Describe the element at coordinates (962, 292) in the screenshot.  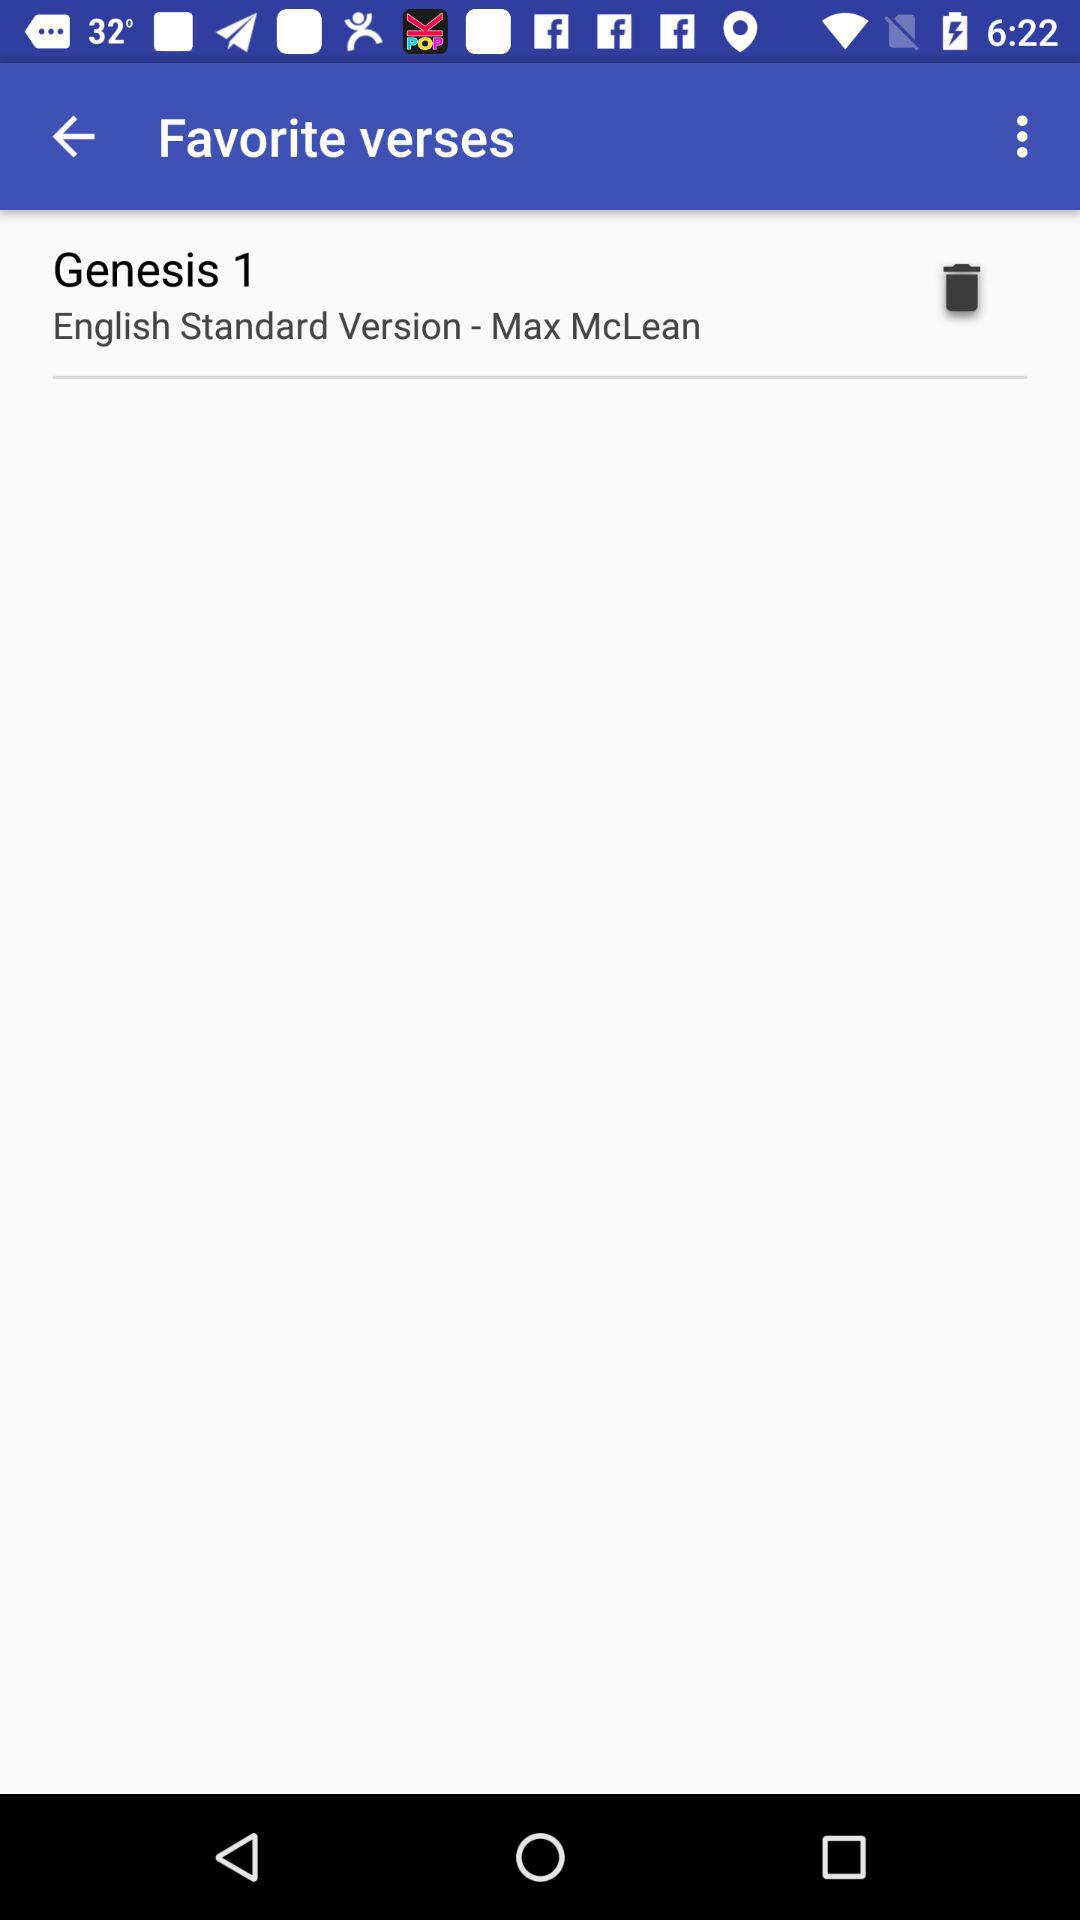
I see `open icon next to english standard version item` at that location.